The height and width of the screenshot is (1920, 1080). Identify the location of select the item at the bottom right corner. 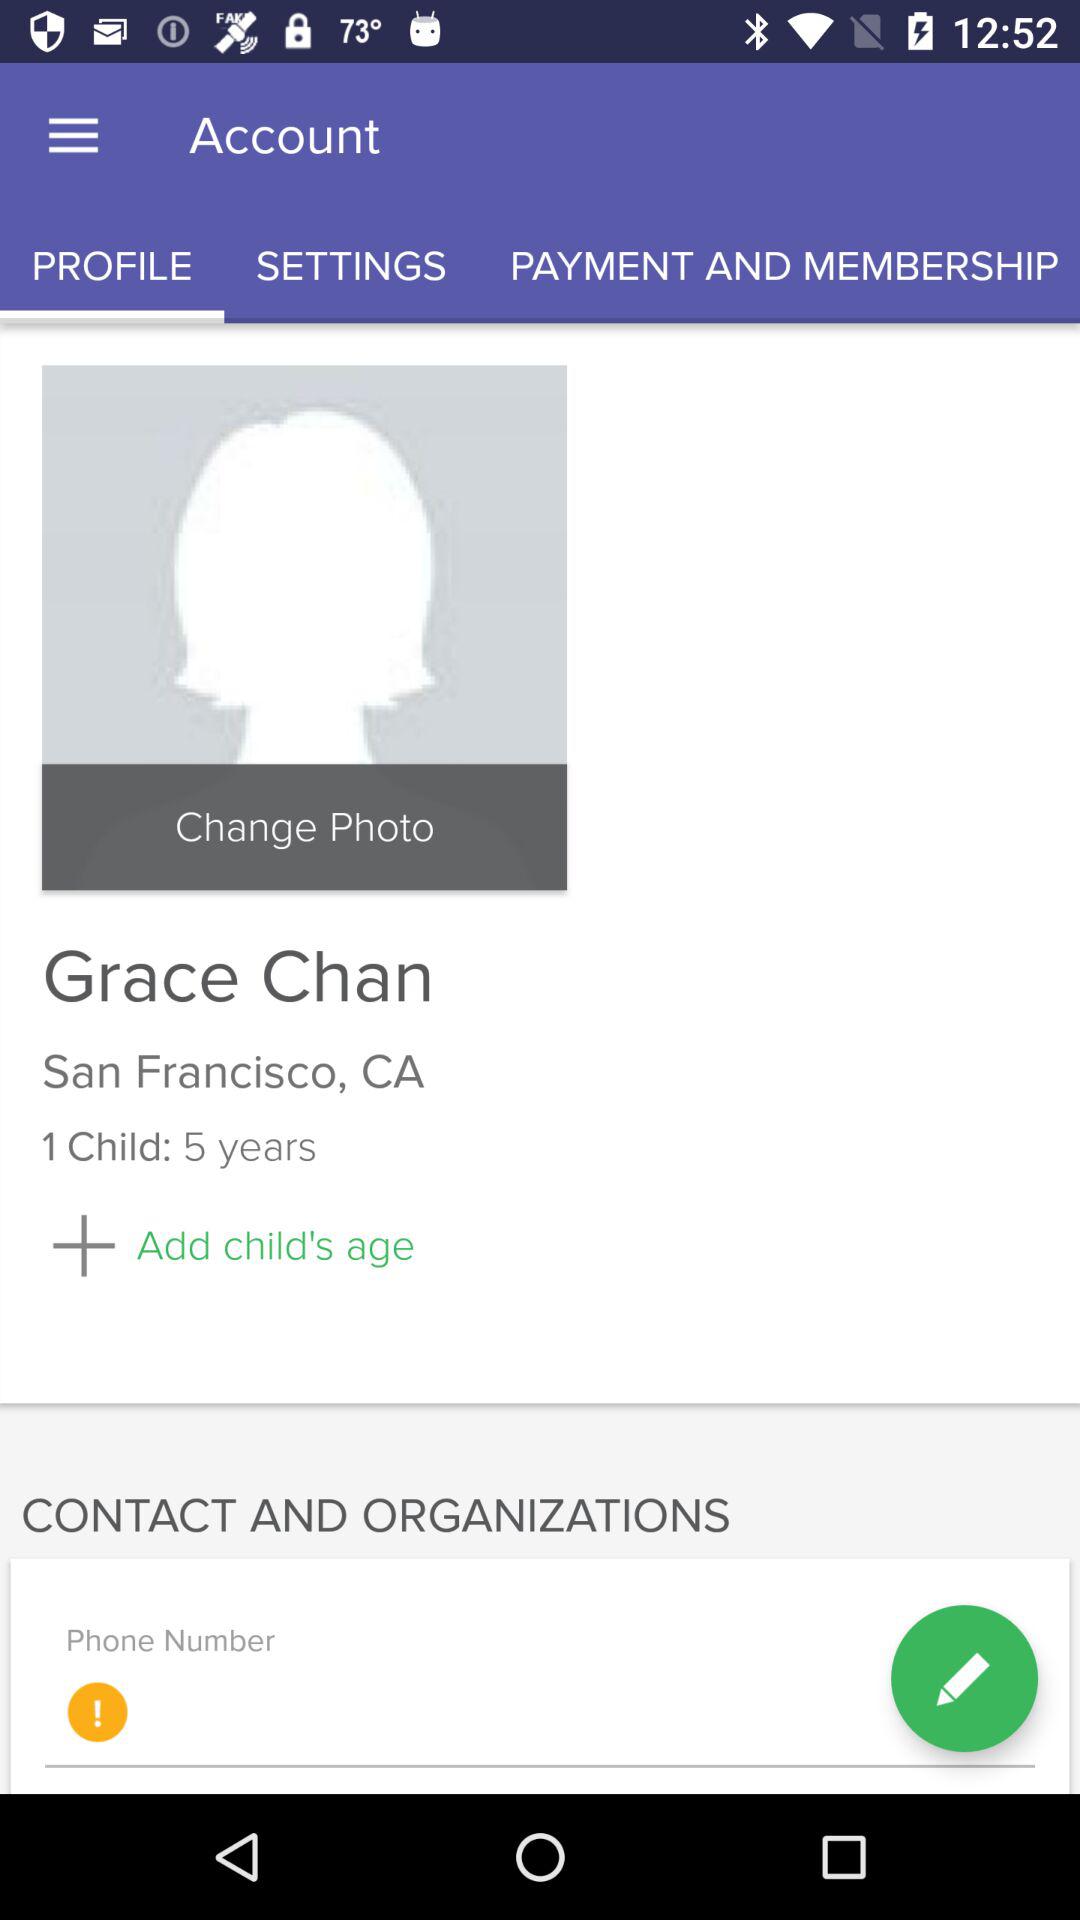
(964, 1678).